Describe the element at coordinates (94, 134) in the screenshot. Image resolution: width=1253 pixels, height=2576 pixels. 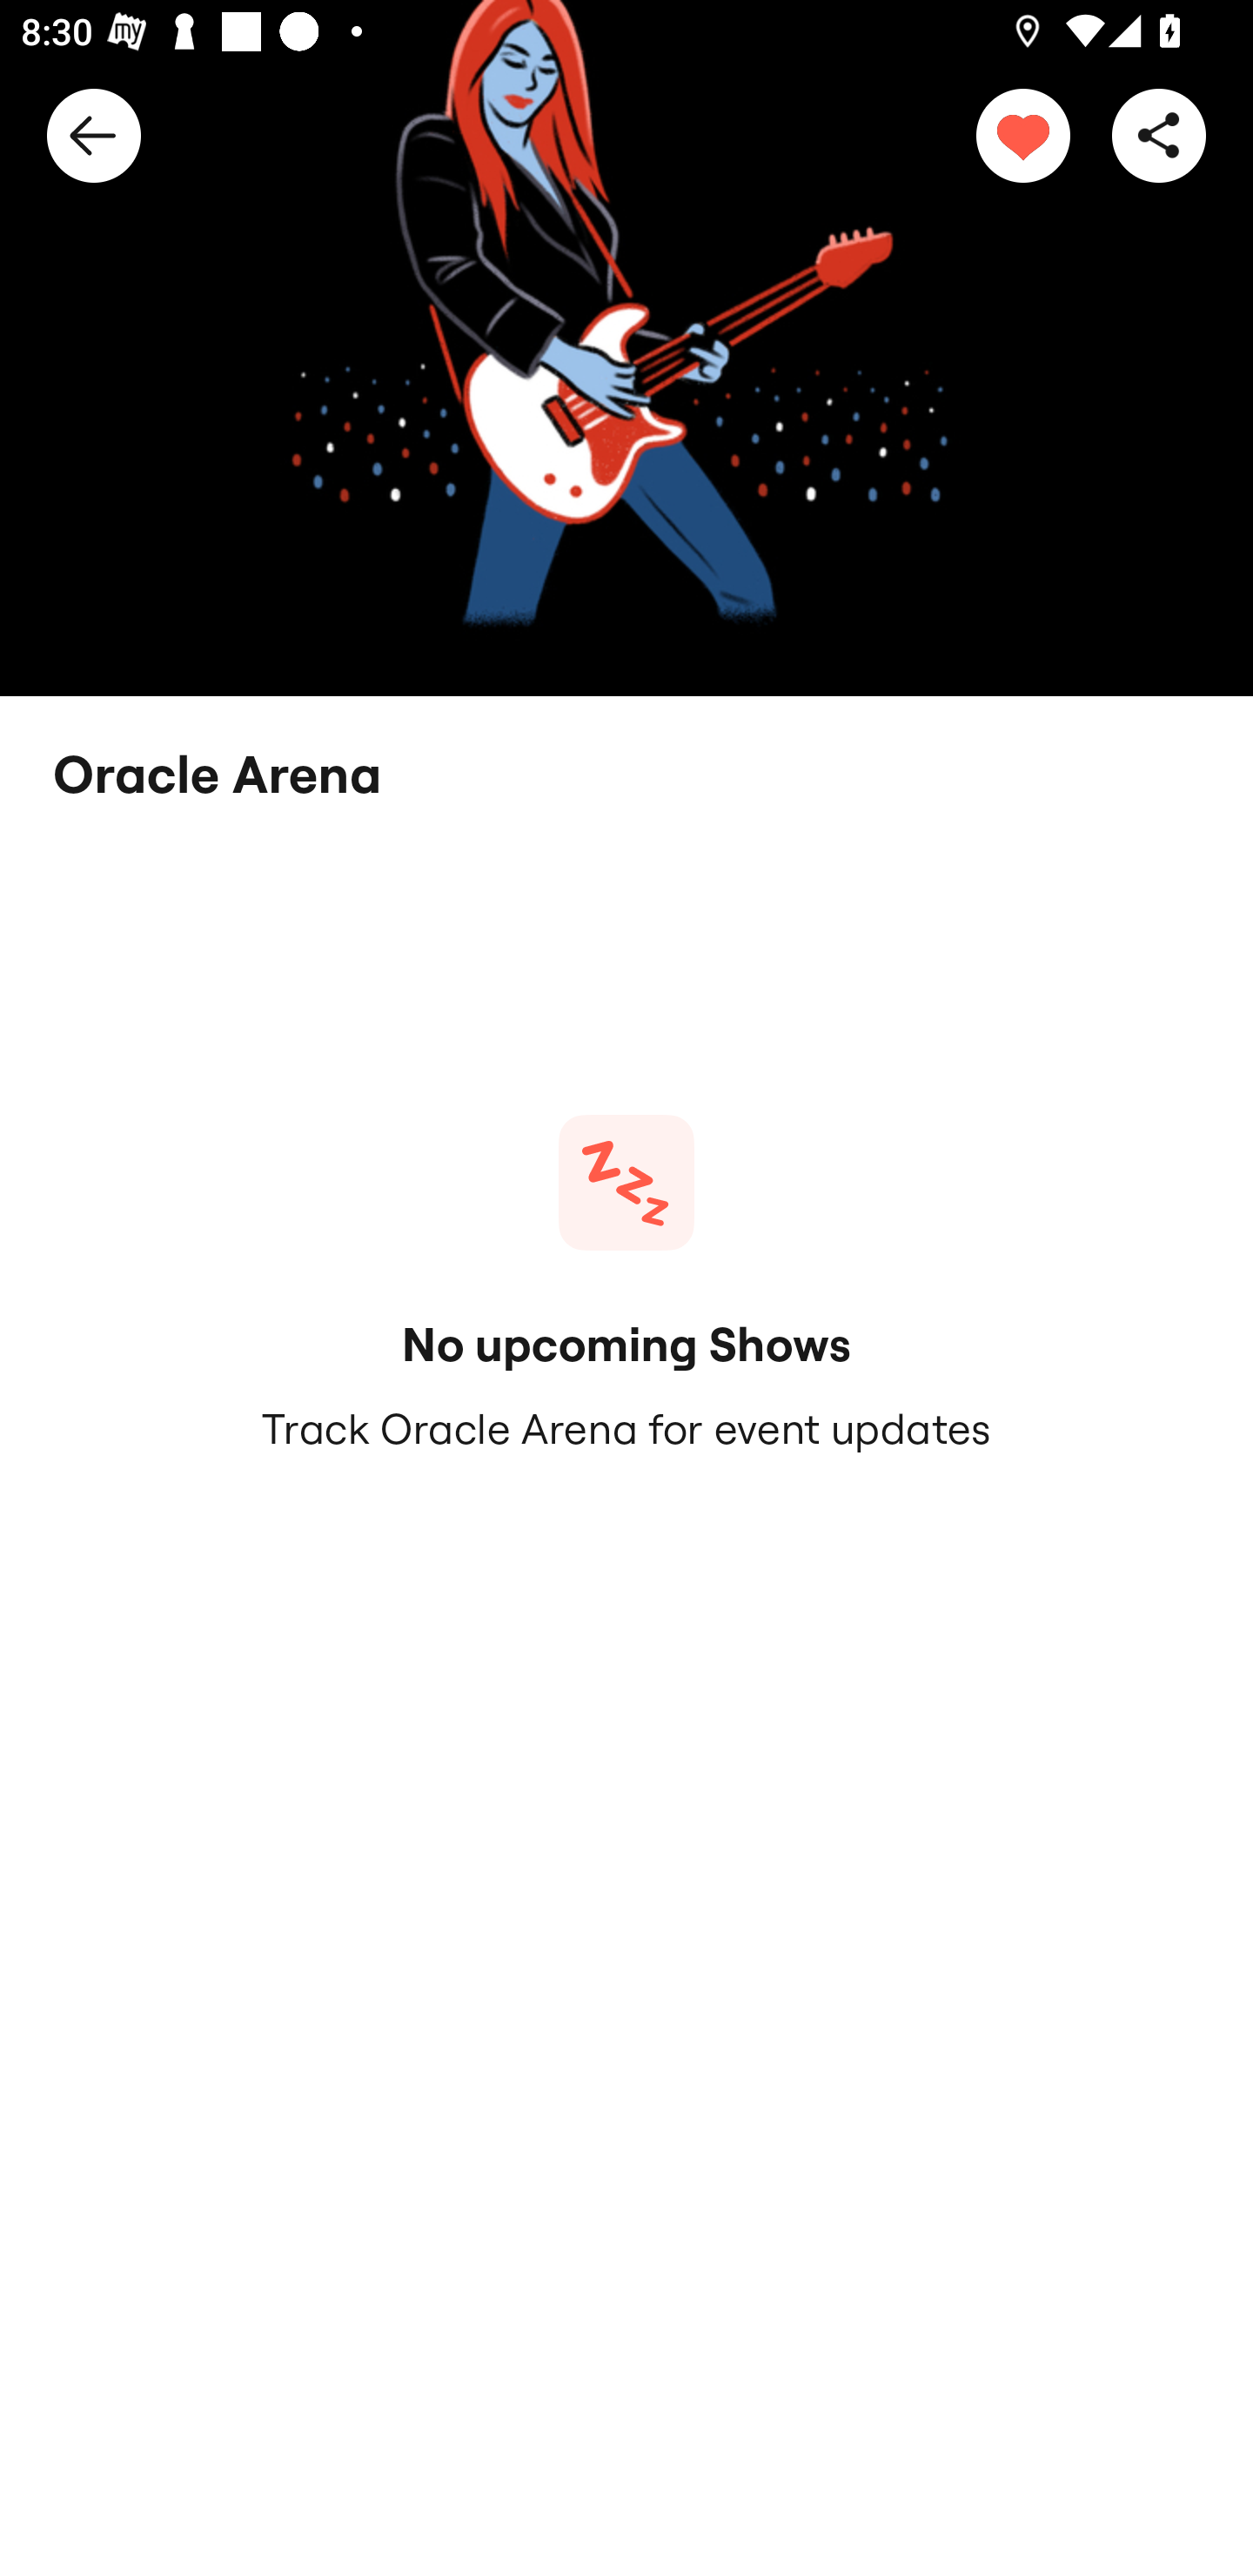
I see `Back` at that location.